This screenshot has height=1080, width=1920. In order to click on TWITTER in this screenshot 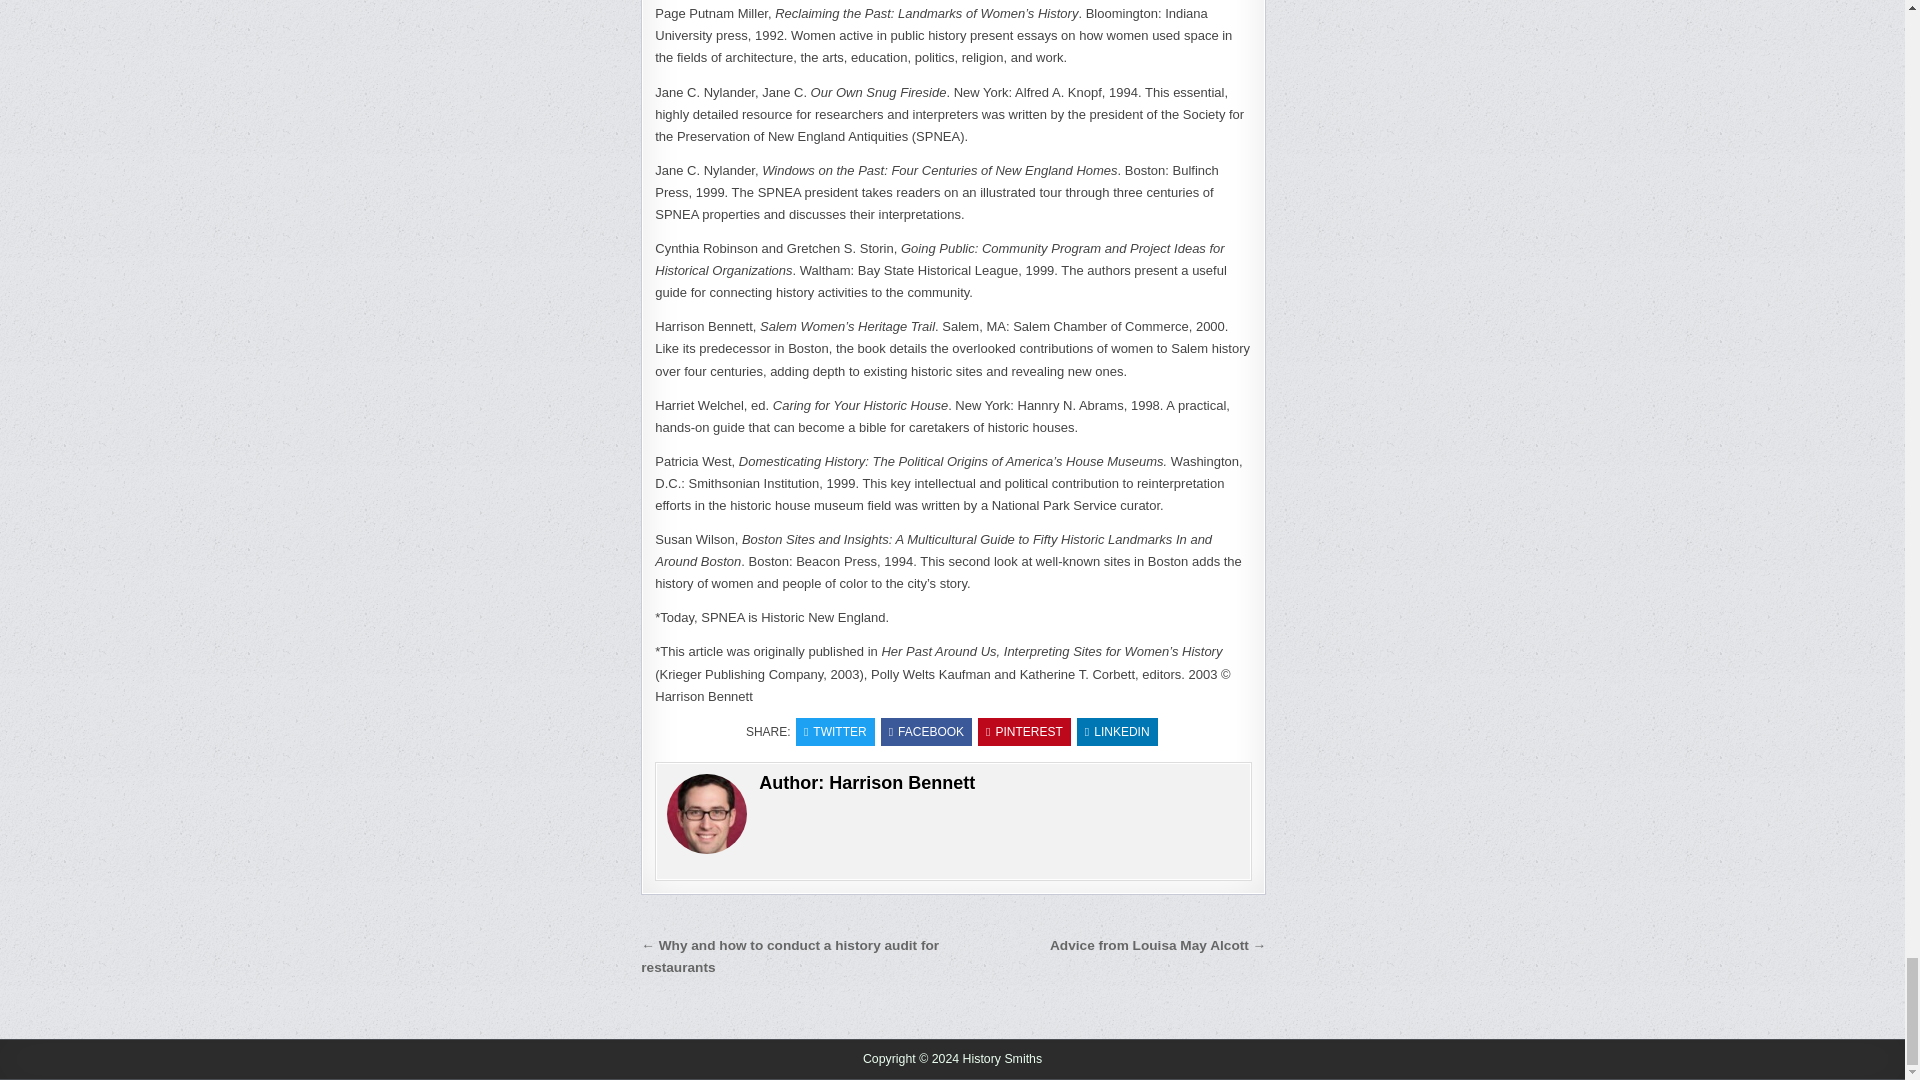, I will do `click(836, 732)`.